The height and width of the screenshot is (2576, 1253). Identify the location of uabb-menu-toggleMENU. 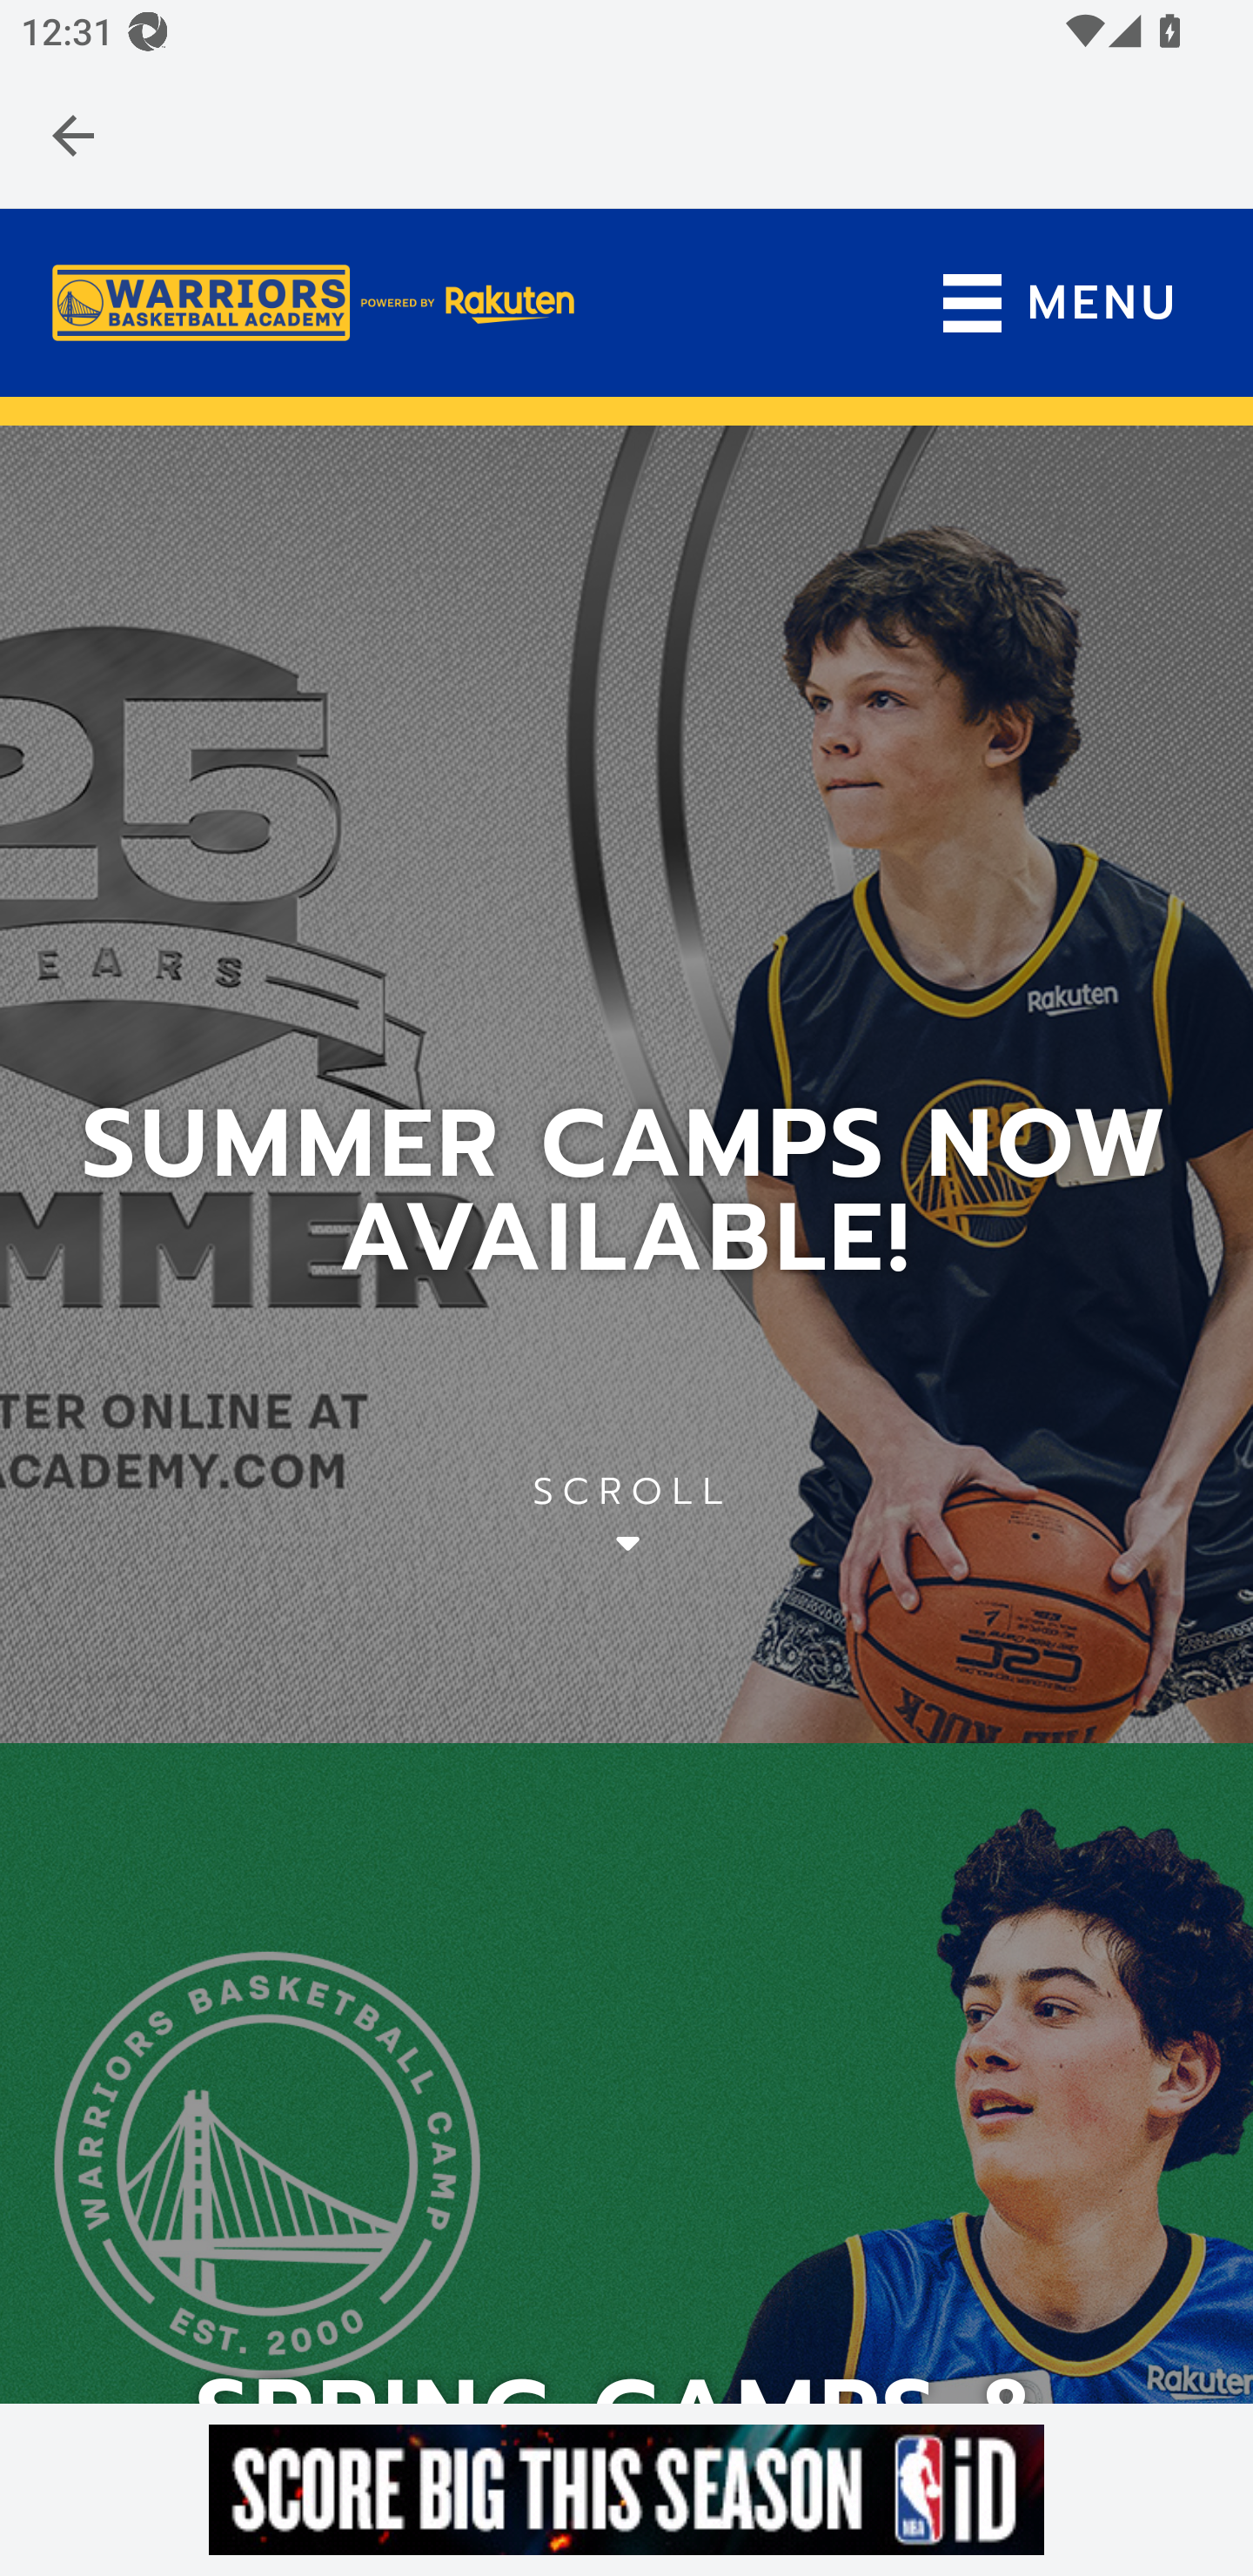
(1060, 304).